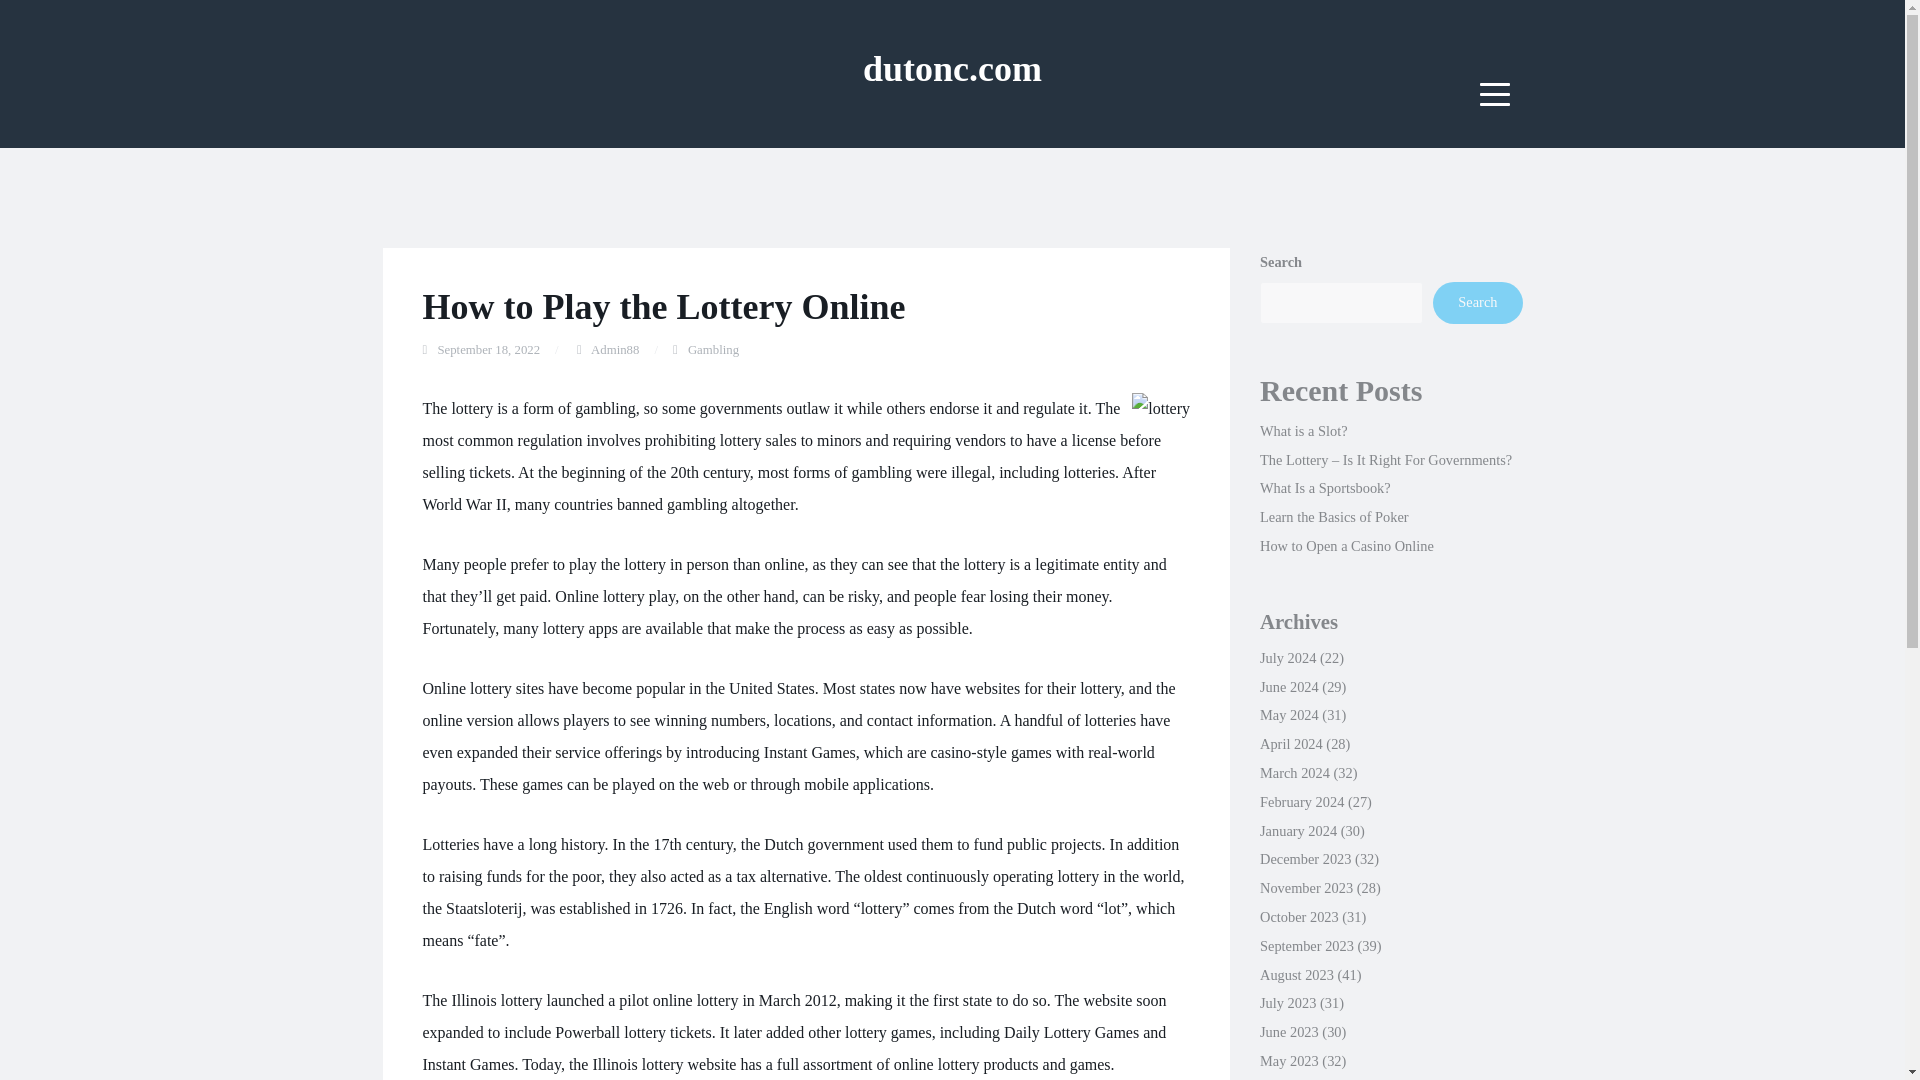  Describe the element at coordinates (1289, 1061) in the screenshot. I see `May 2023` at that location.